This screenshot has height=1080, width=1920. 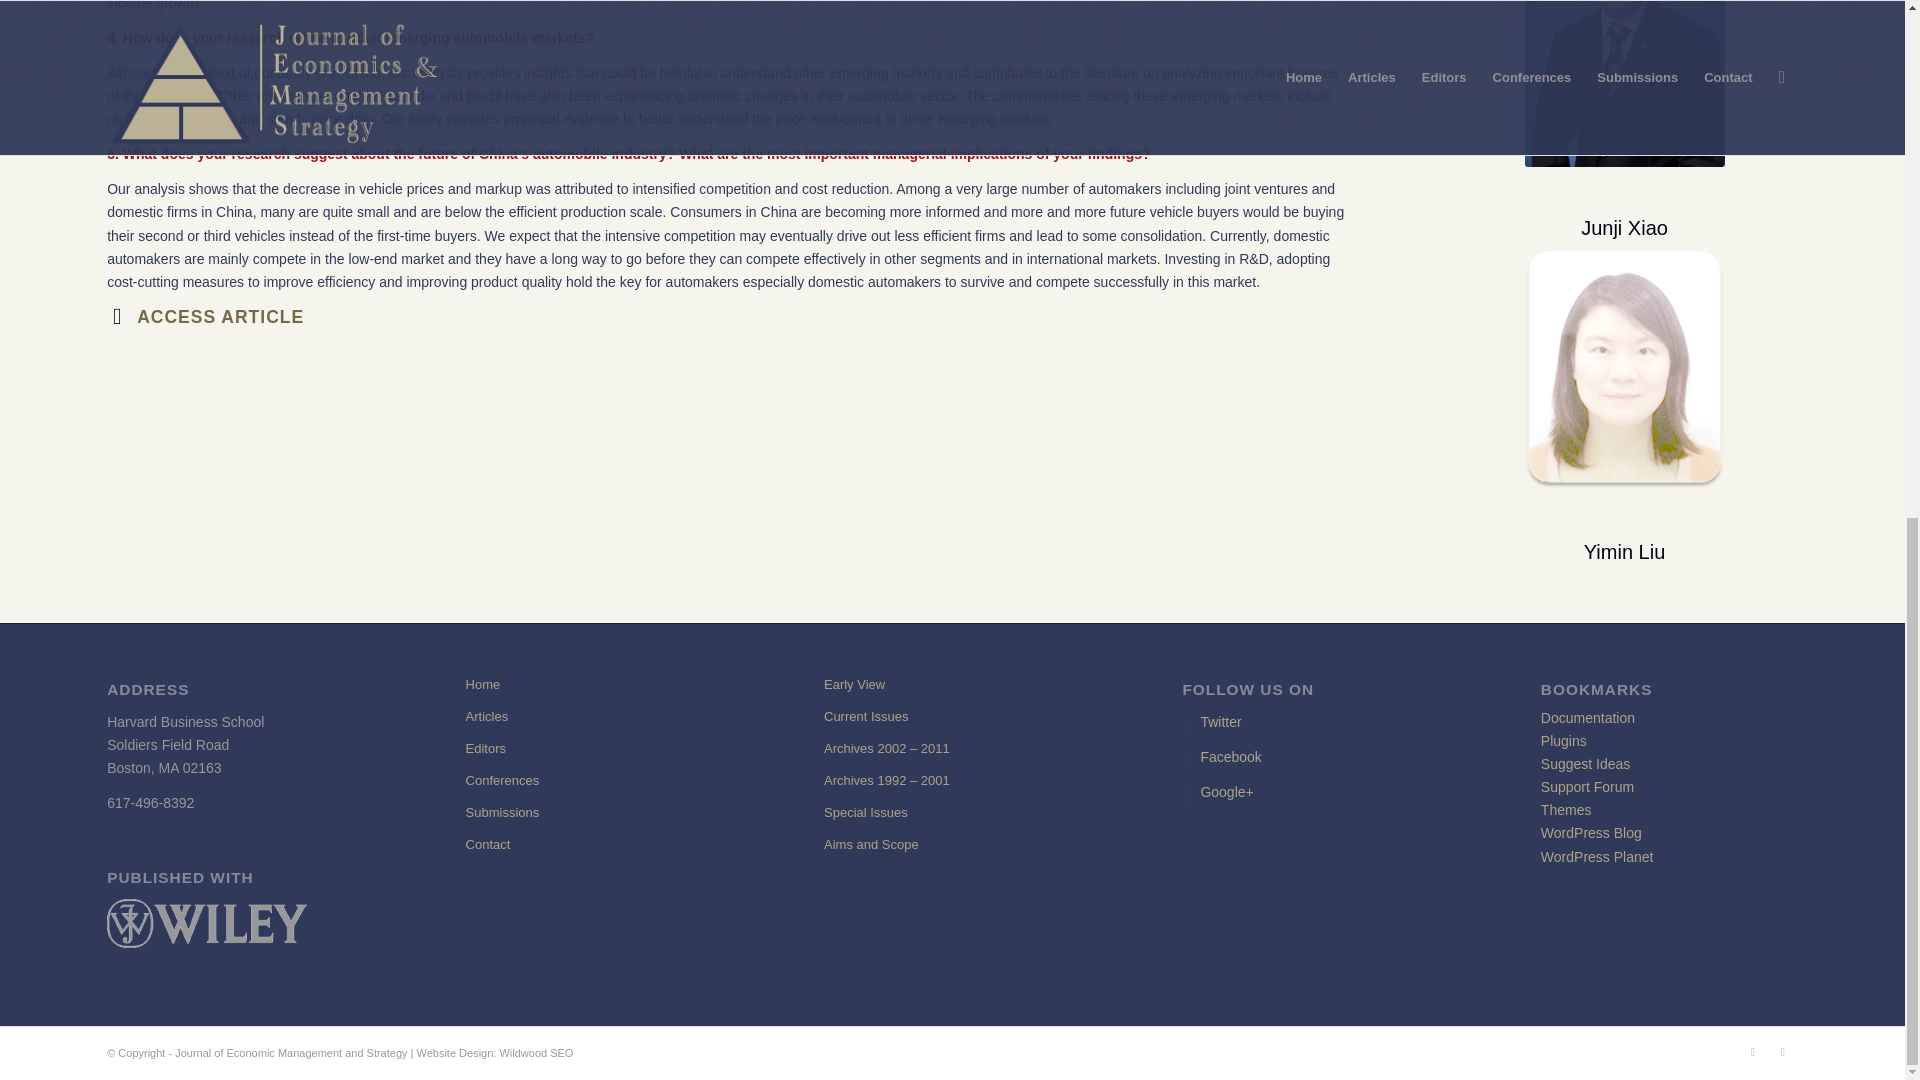 What do you see at coordinates (1230, 756) in the screenshot?
I see `Facebook` at bounding box center [1230, 756].